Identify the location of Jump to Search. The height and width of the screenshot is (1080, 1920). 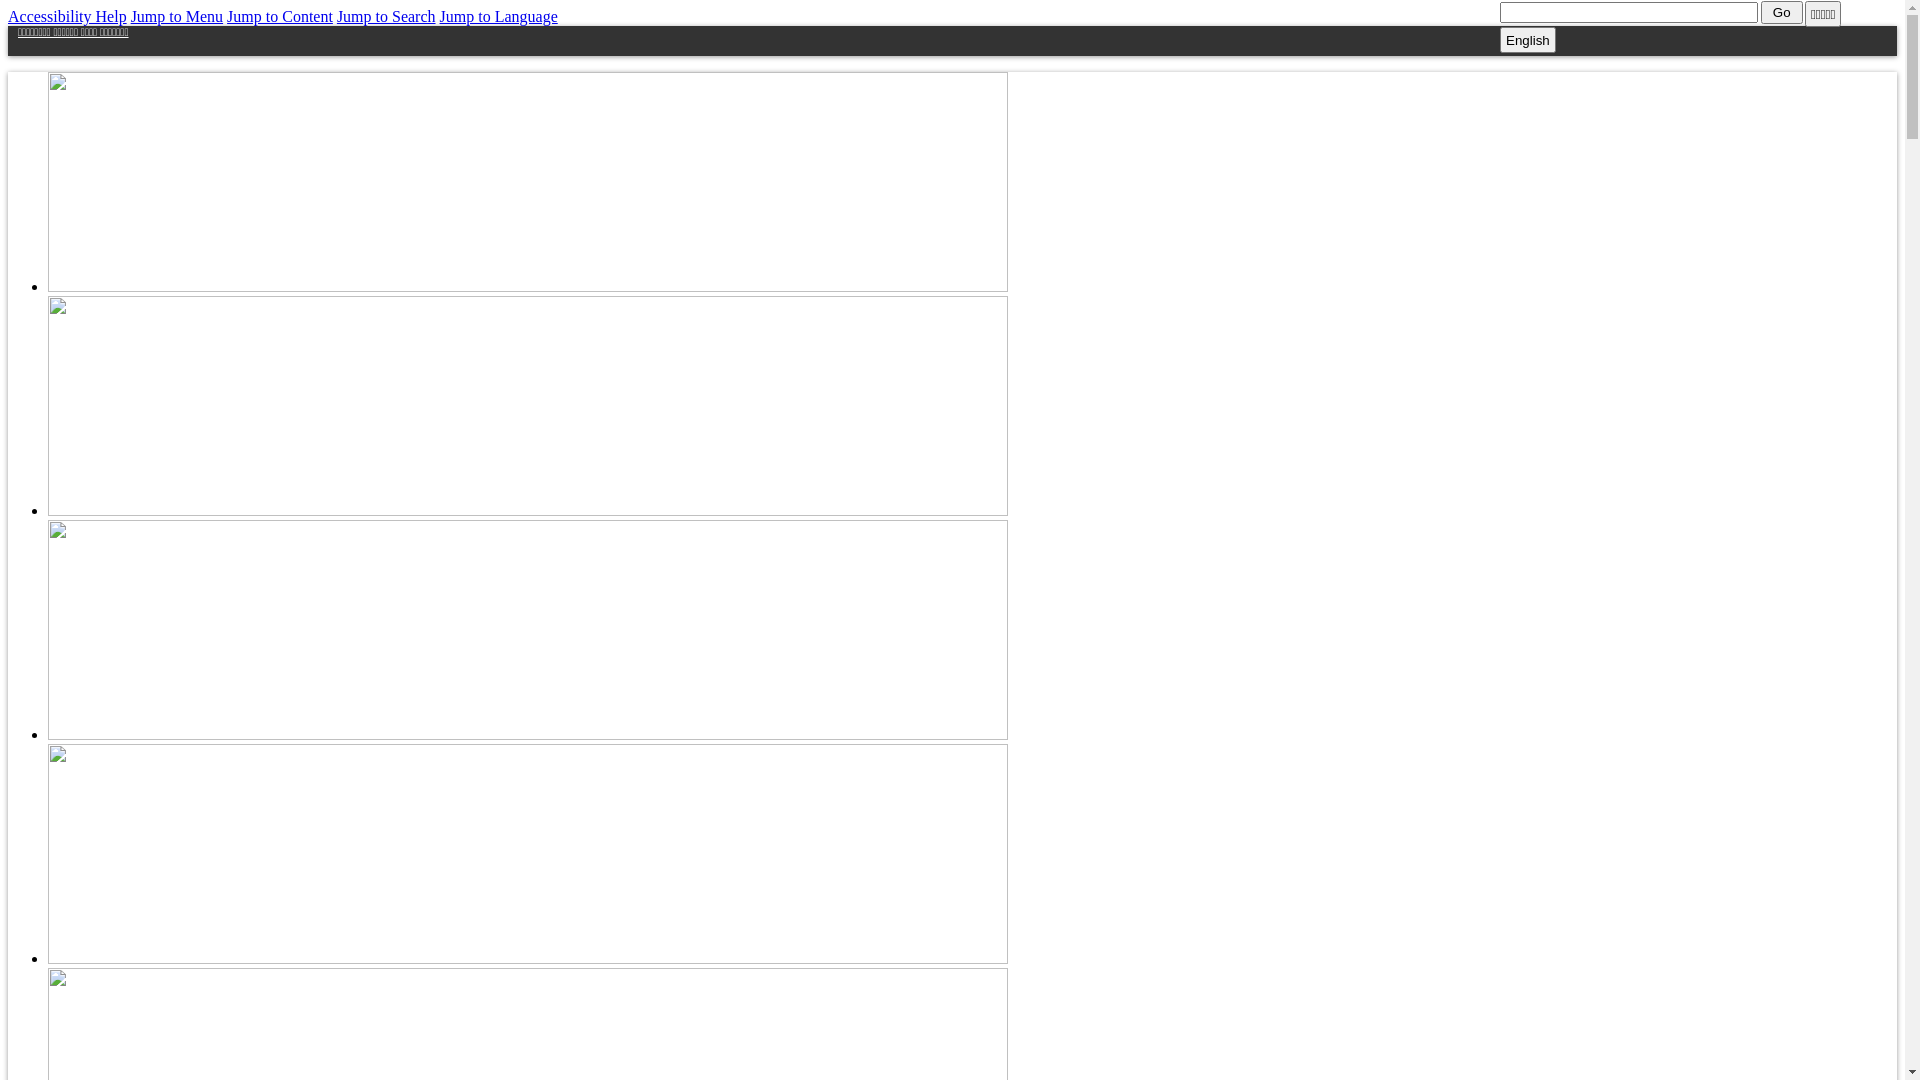
(386, 16).